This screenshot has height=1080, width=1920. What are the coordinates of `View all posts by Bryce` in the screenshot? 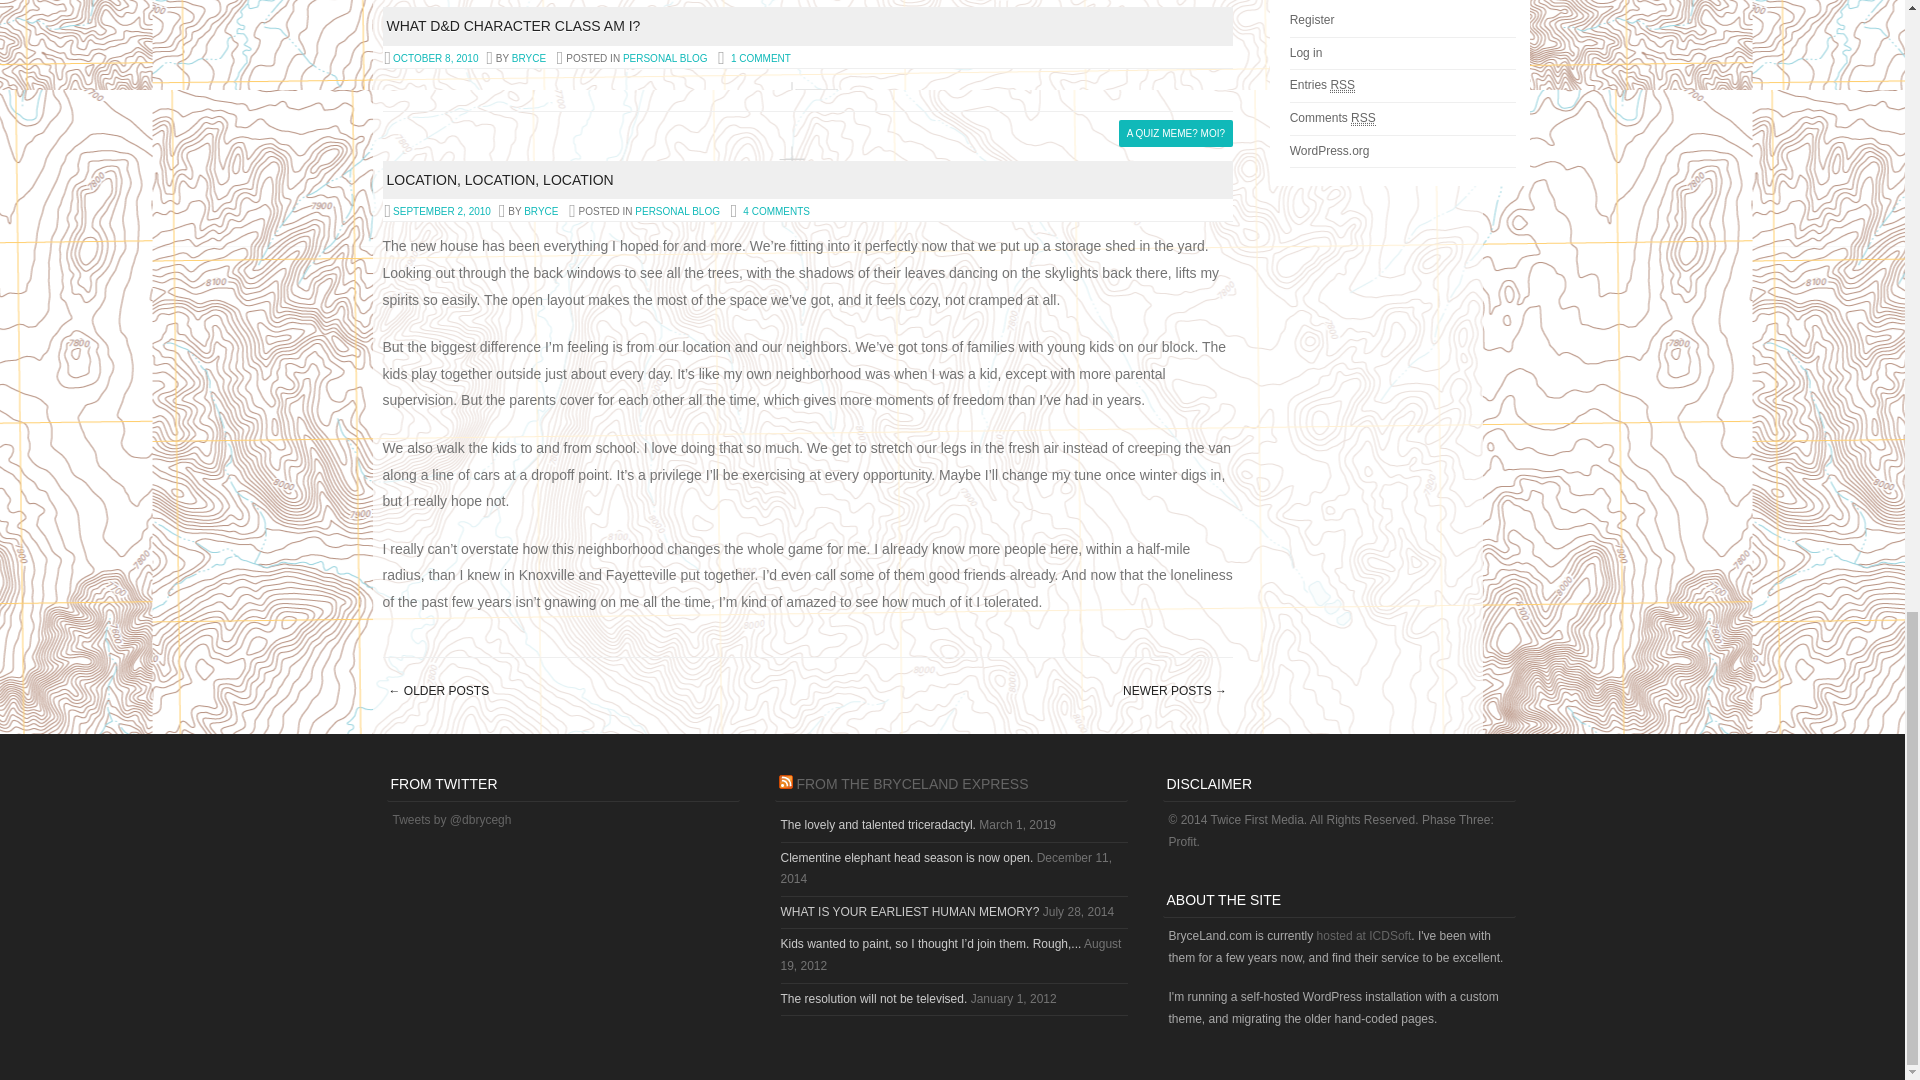 It's located at (528, 58).